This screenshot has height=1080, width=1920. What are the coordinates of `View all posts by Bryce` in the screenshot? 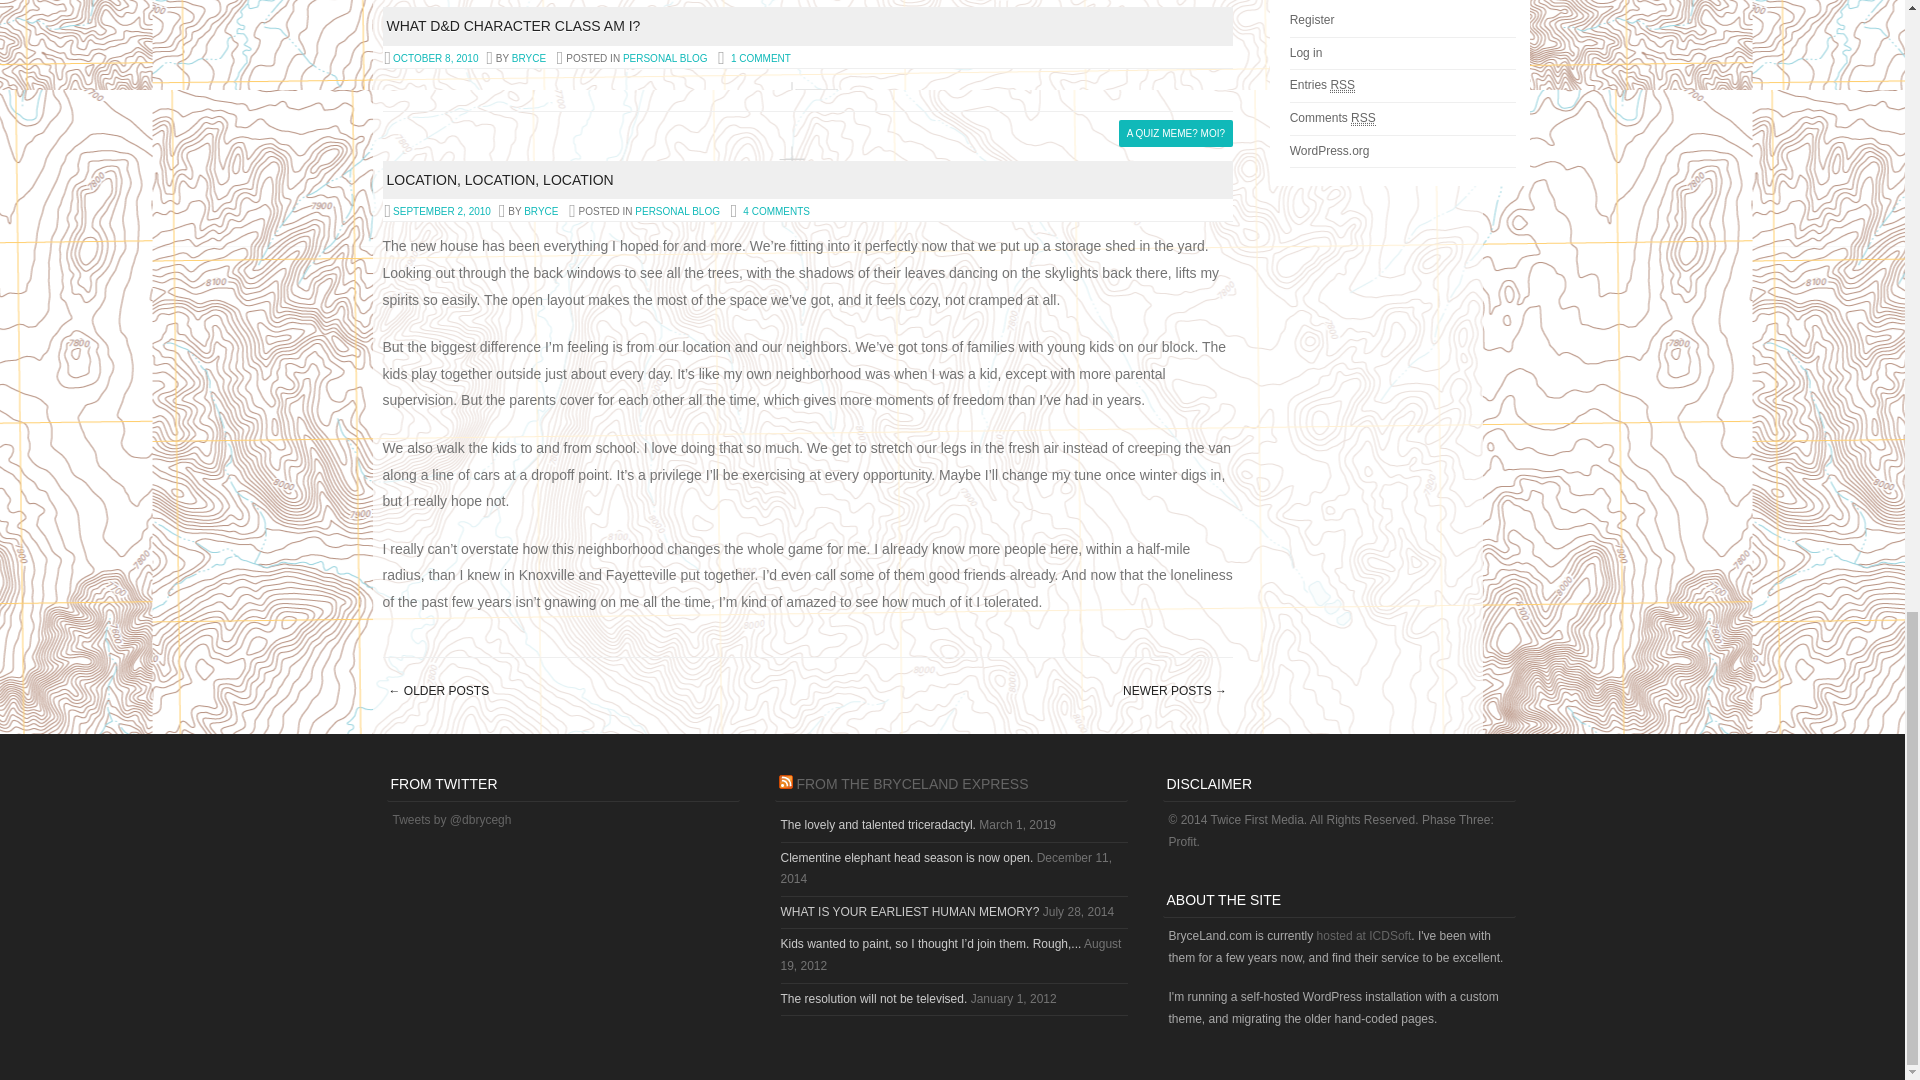 It's located at (528, 58).